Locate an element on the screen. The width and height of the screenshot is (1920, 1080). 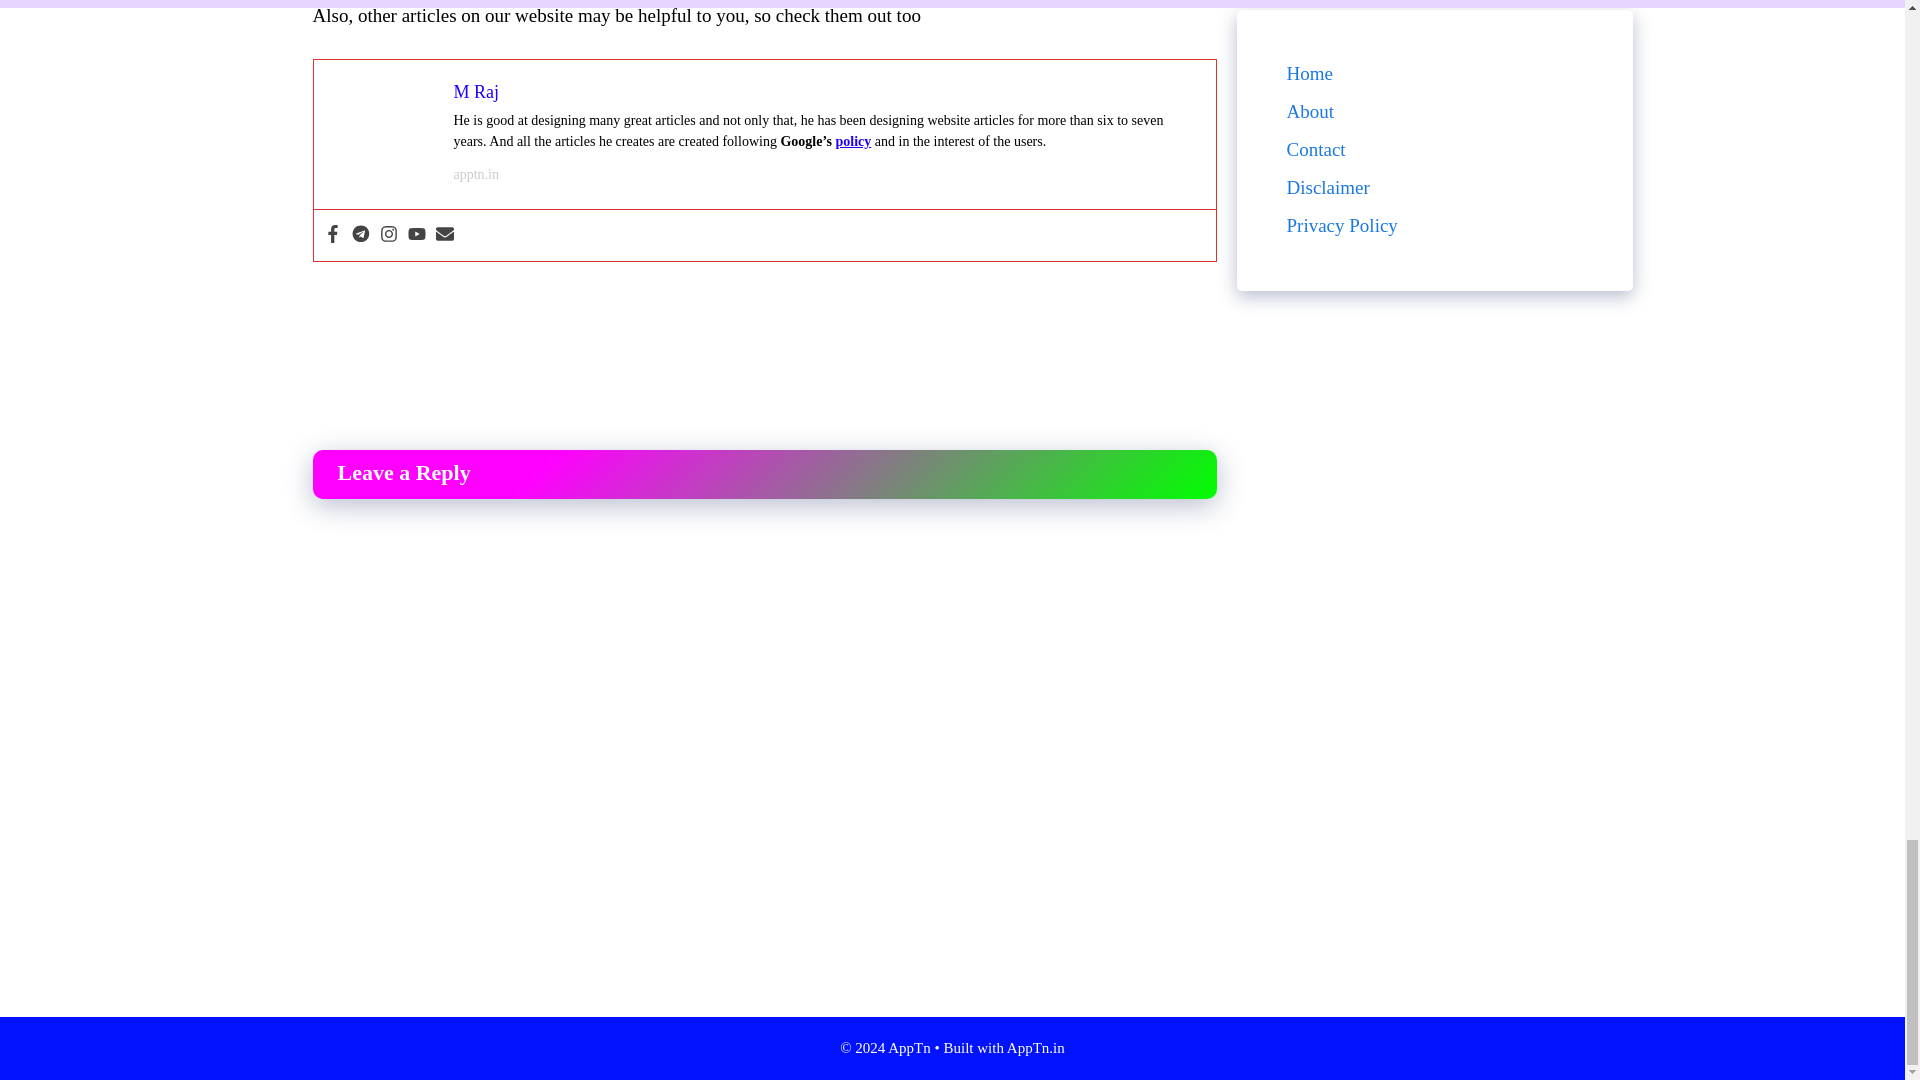
policy is located at coordinates (853, 141).